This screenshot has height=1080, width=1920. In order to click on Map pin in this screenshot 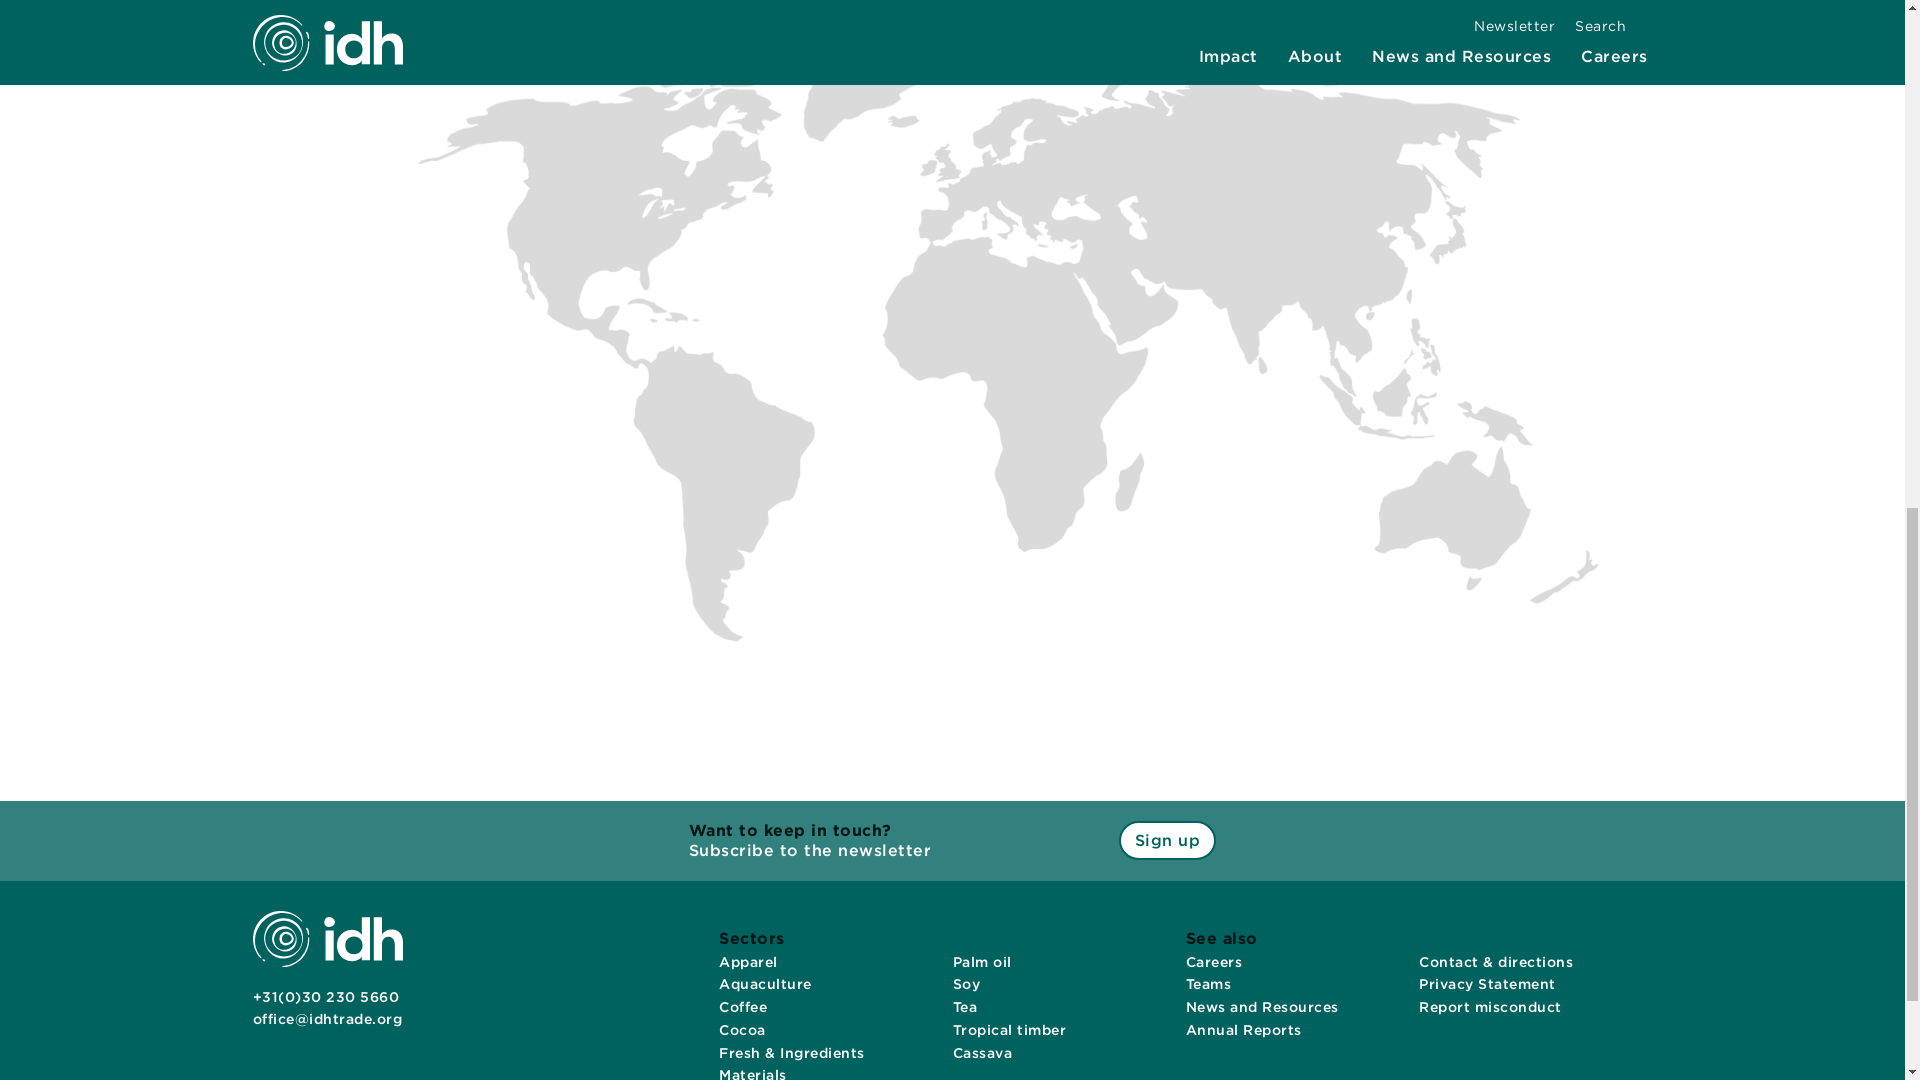, I will do `click(936, 364)`.